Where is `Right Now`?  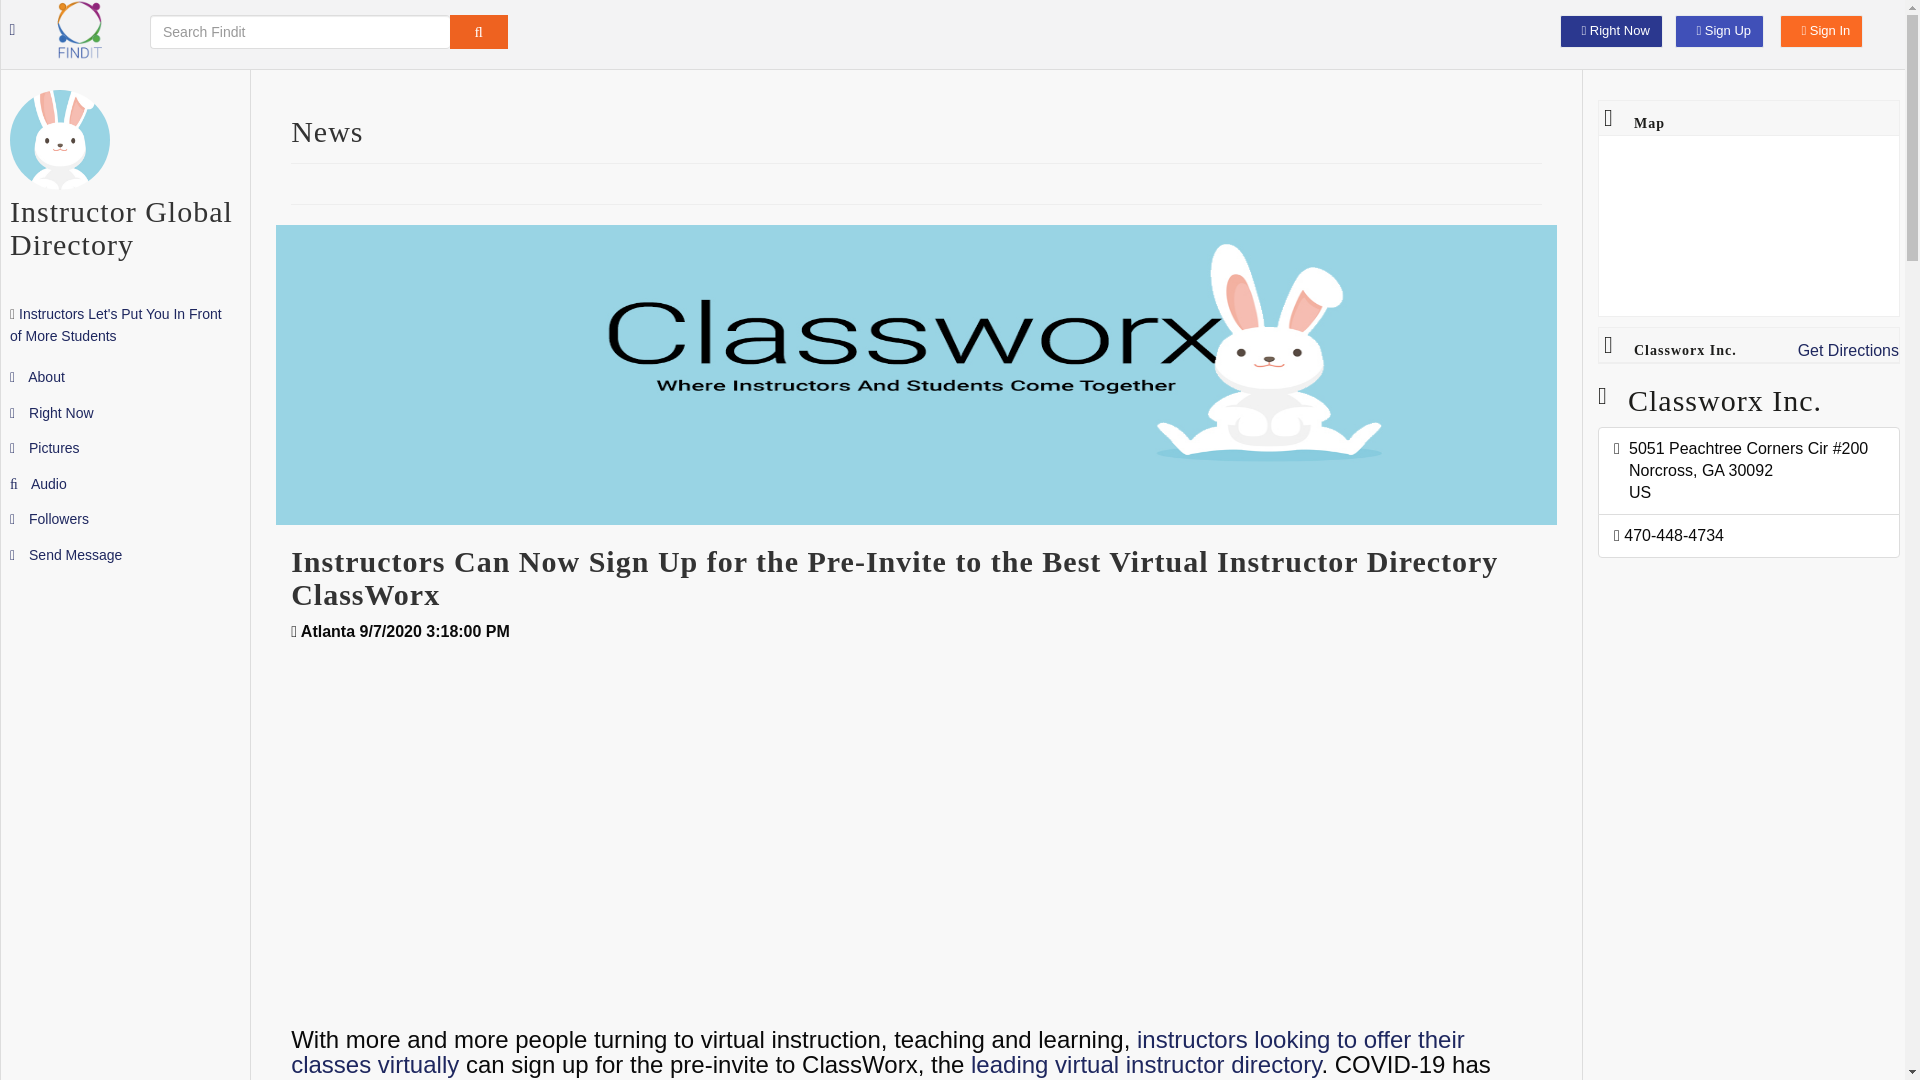
Right Now is located at coordinates (1610, 31).